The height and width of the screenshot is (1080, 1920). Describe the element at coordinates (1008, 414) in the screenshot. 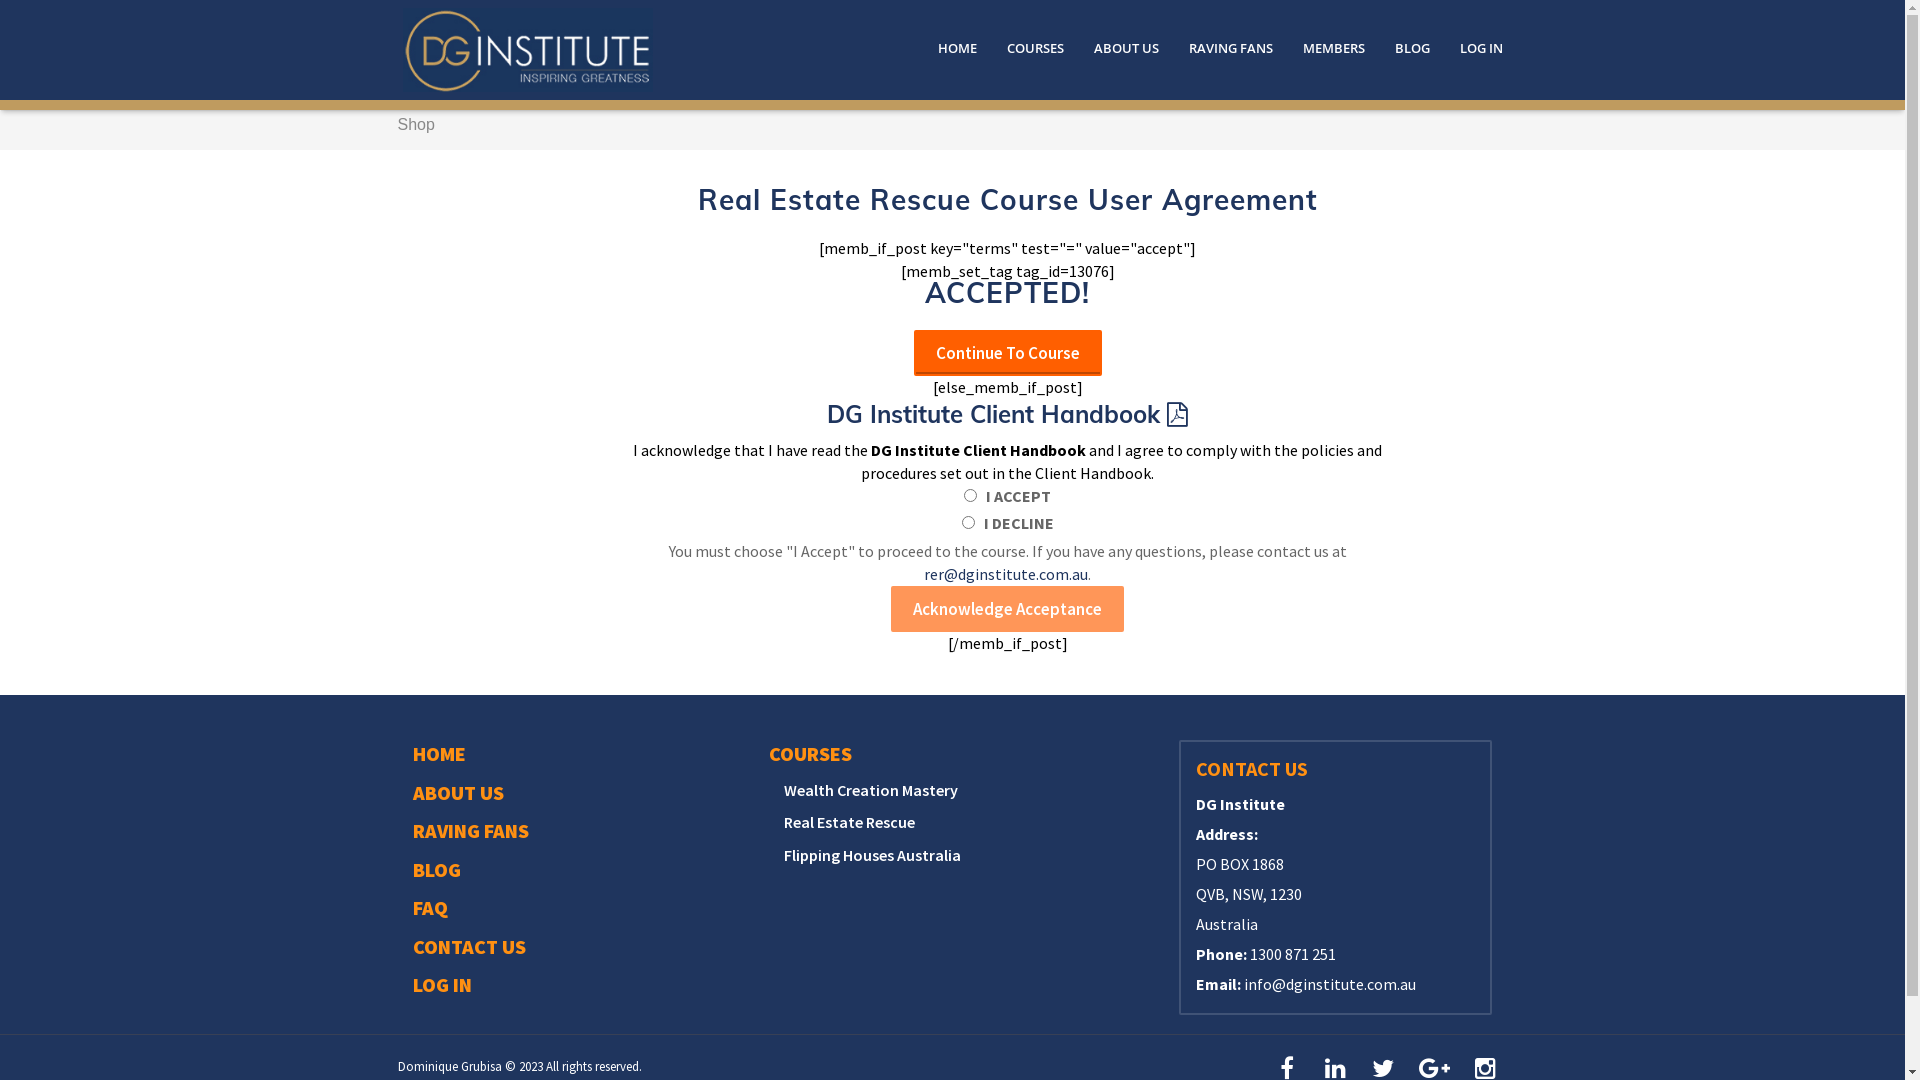

I see `DG Institute Client Handbook` at that location.